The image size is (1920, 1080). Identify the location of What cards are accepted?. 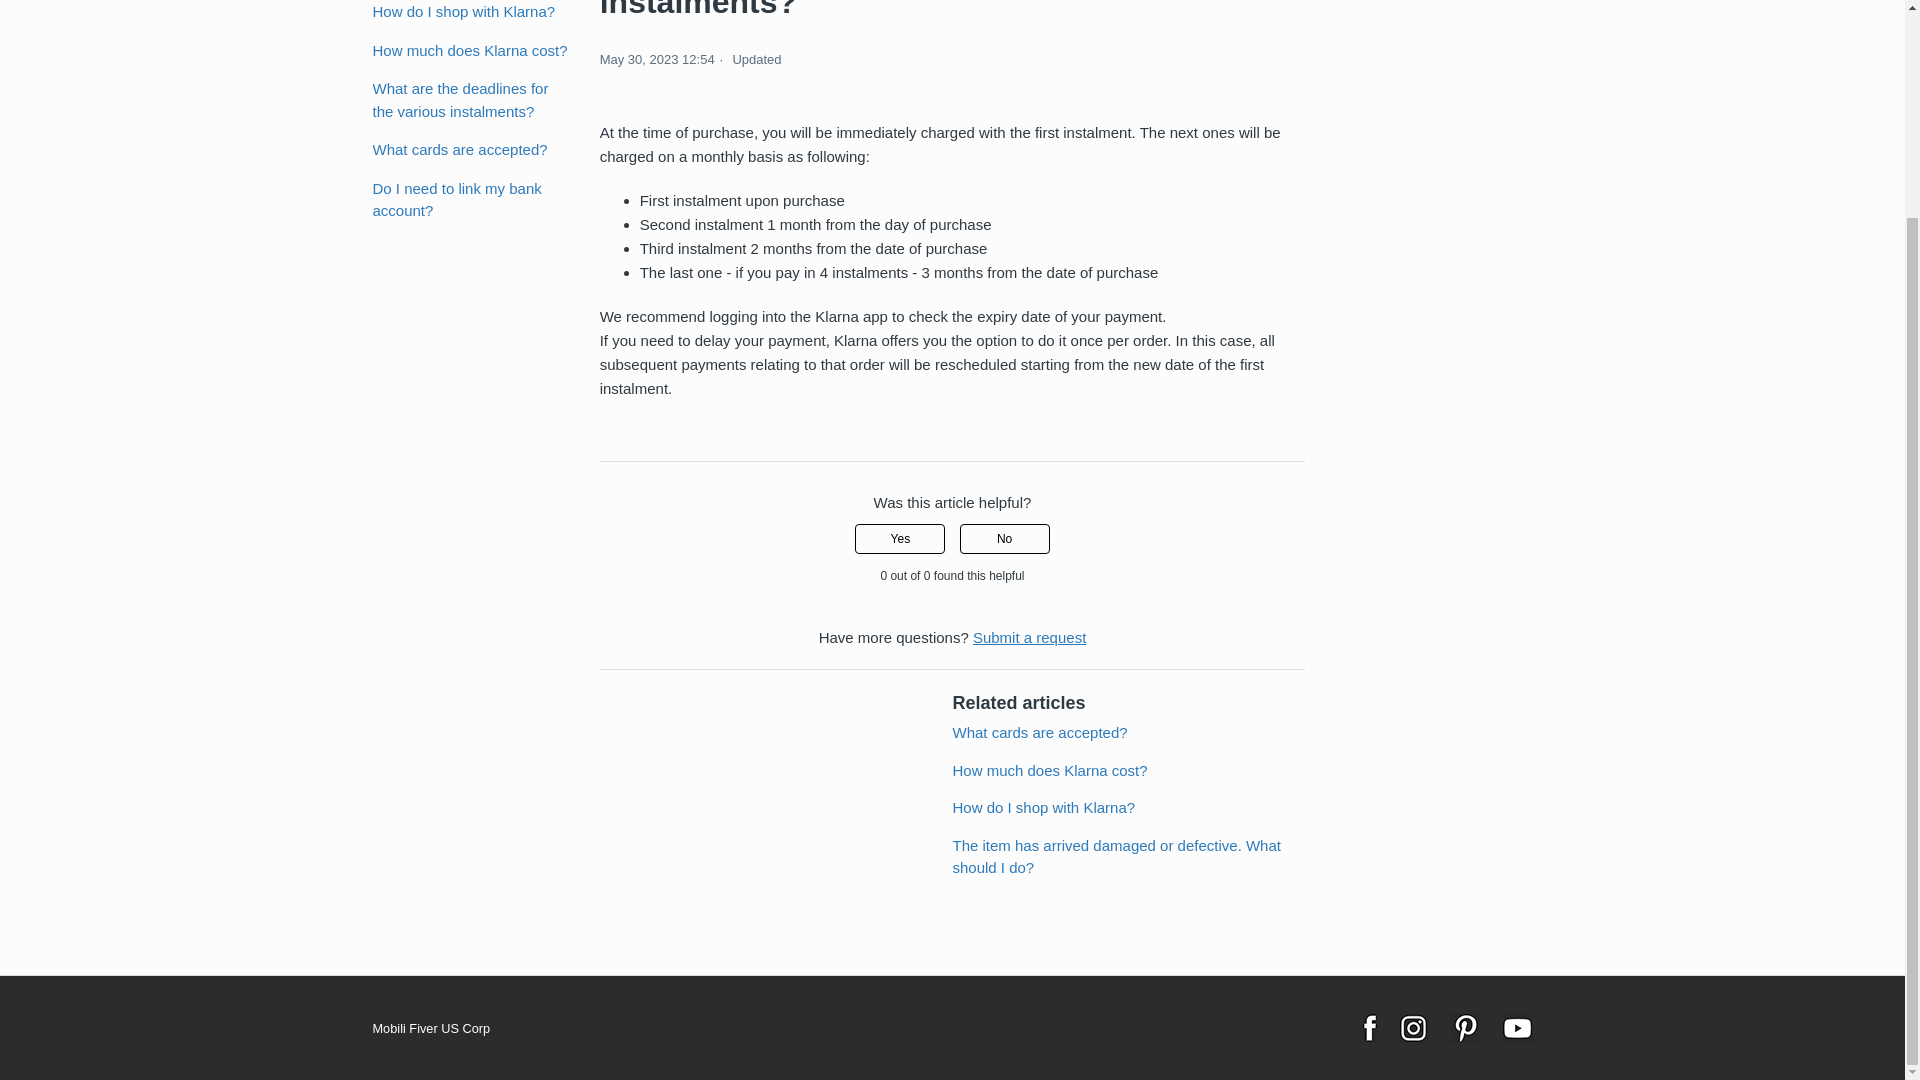
(1040, 732).